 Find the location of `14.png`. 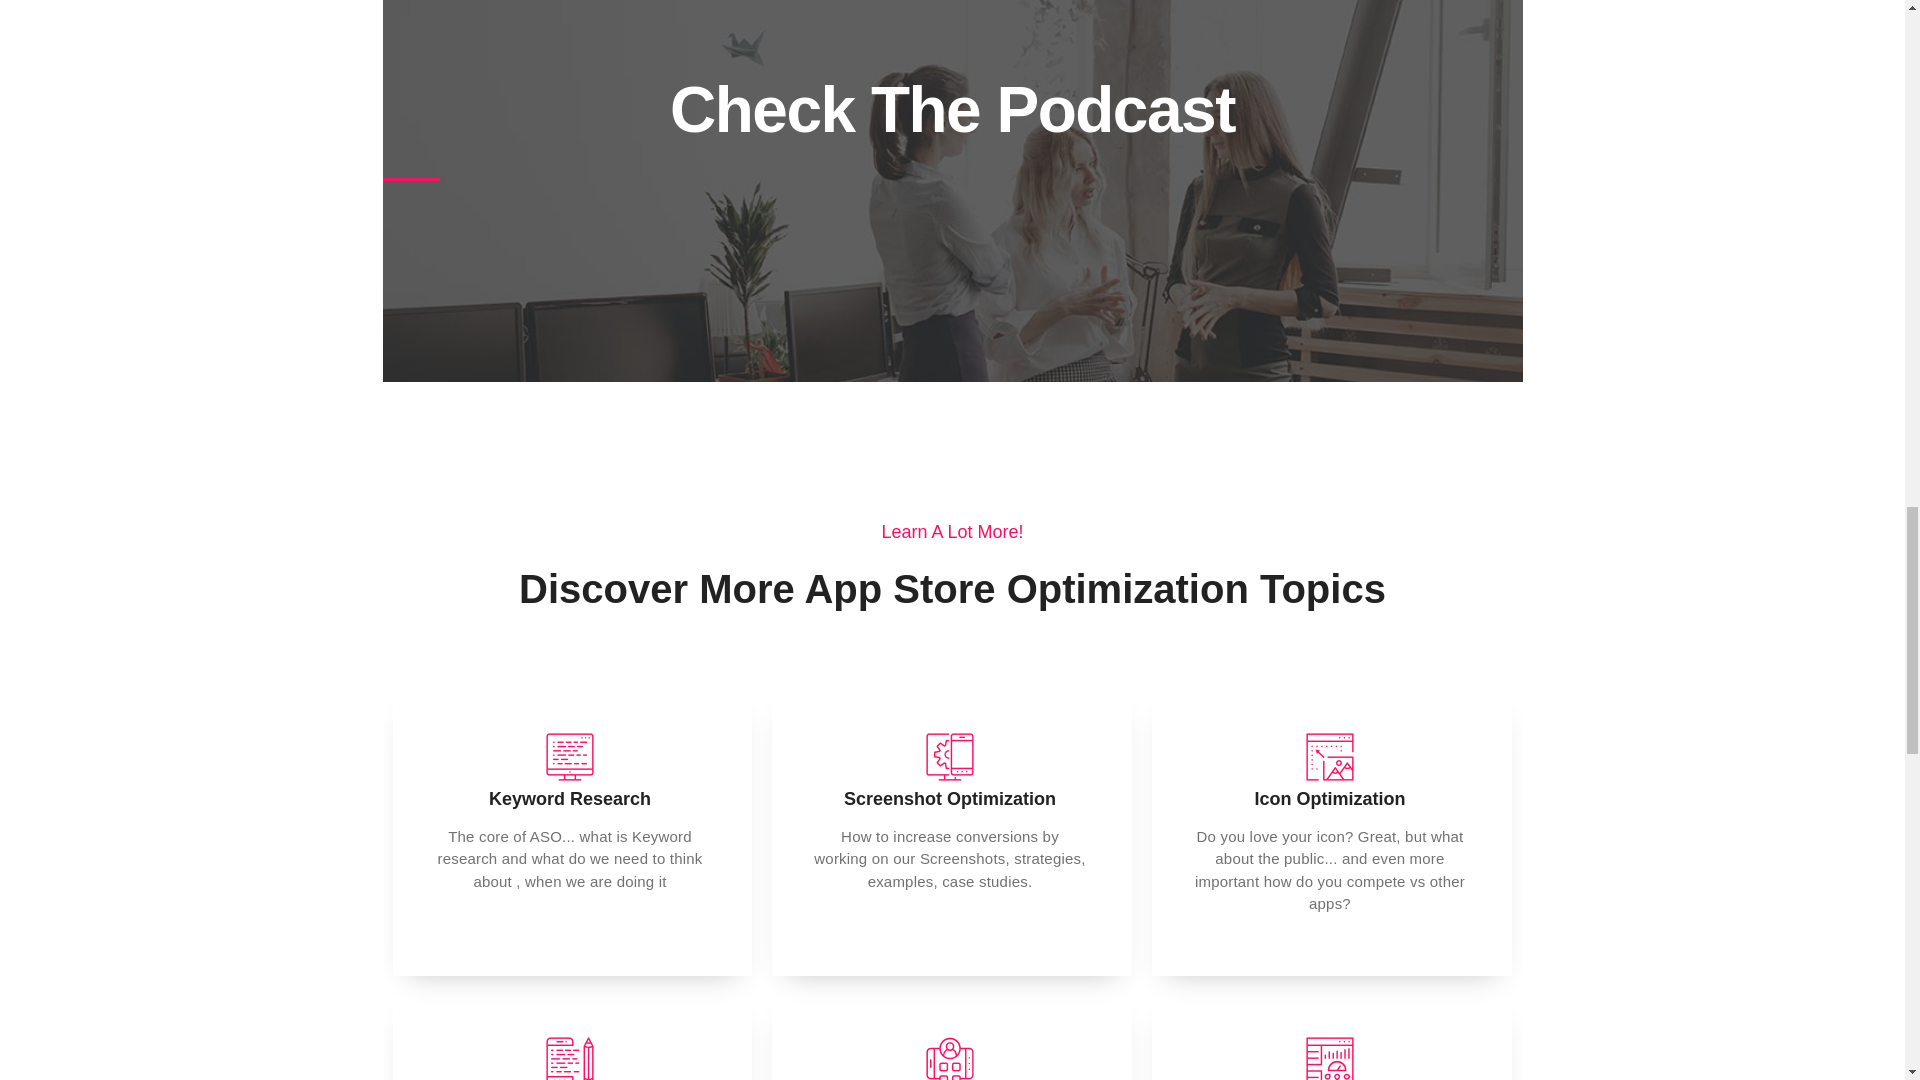

14.png is located at coordinates (570, 756).